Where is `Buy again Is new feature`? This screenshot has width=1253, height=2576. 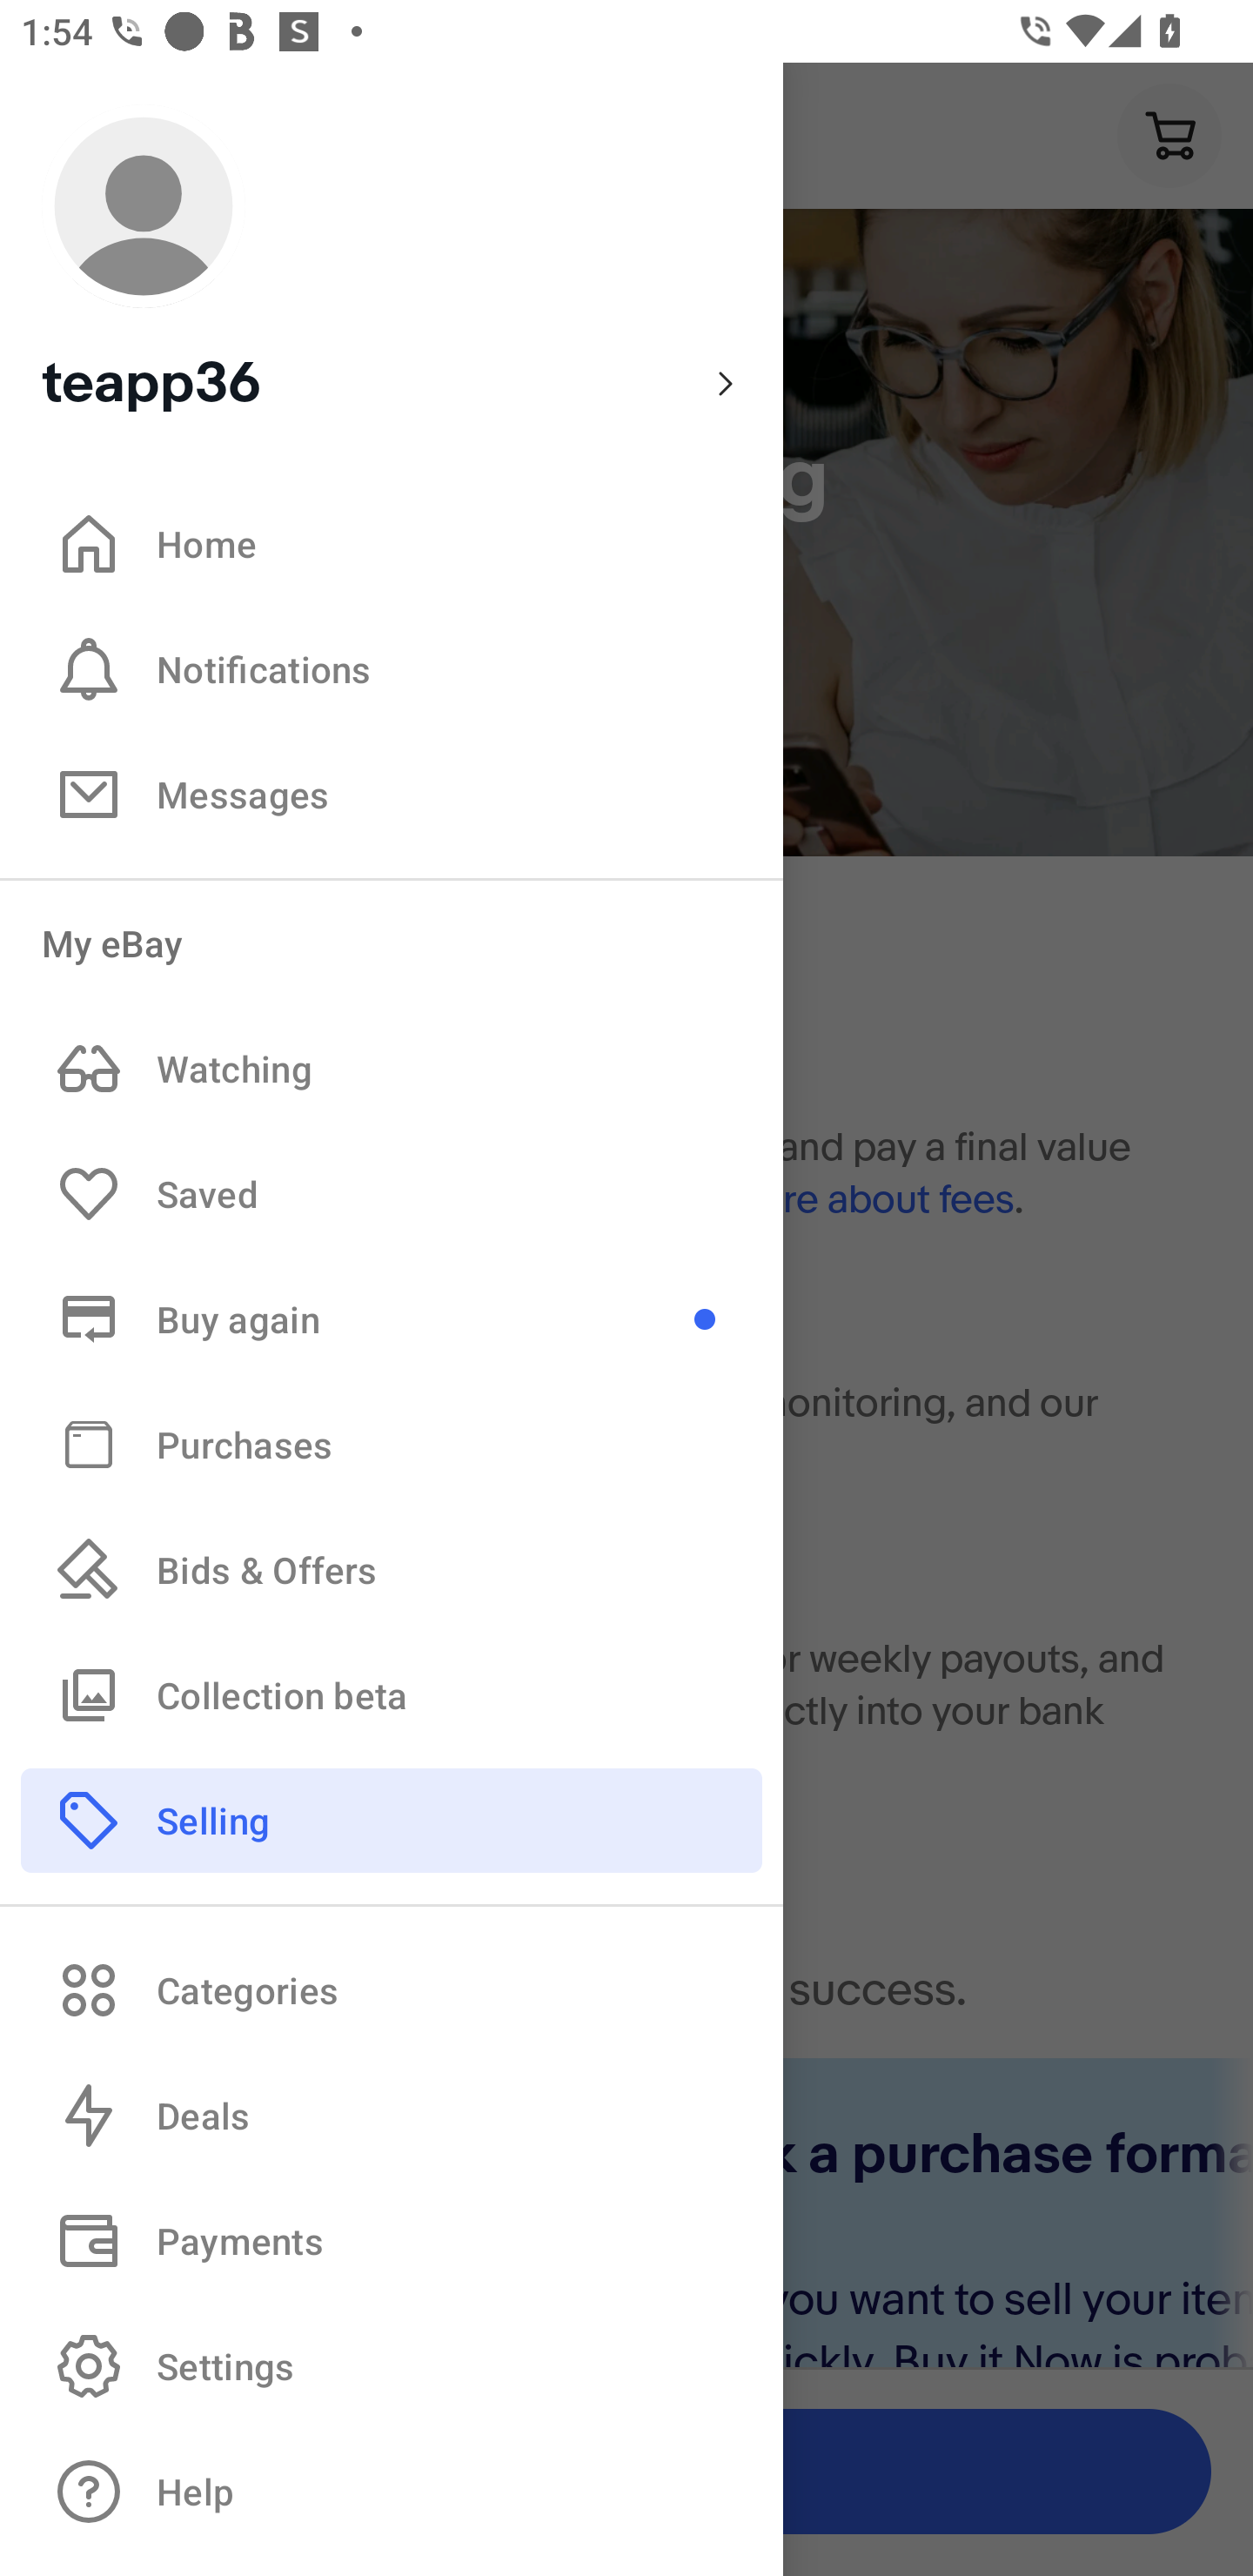 Buy again Is new feature is located at coordinates (392, 1318).